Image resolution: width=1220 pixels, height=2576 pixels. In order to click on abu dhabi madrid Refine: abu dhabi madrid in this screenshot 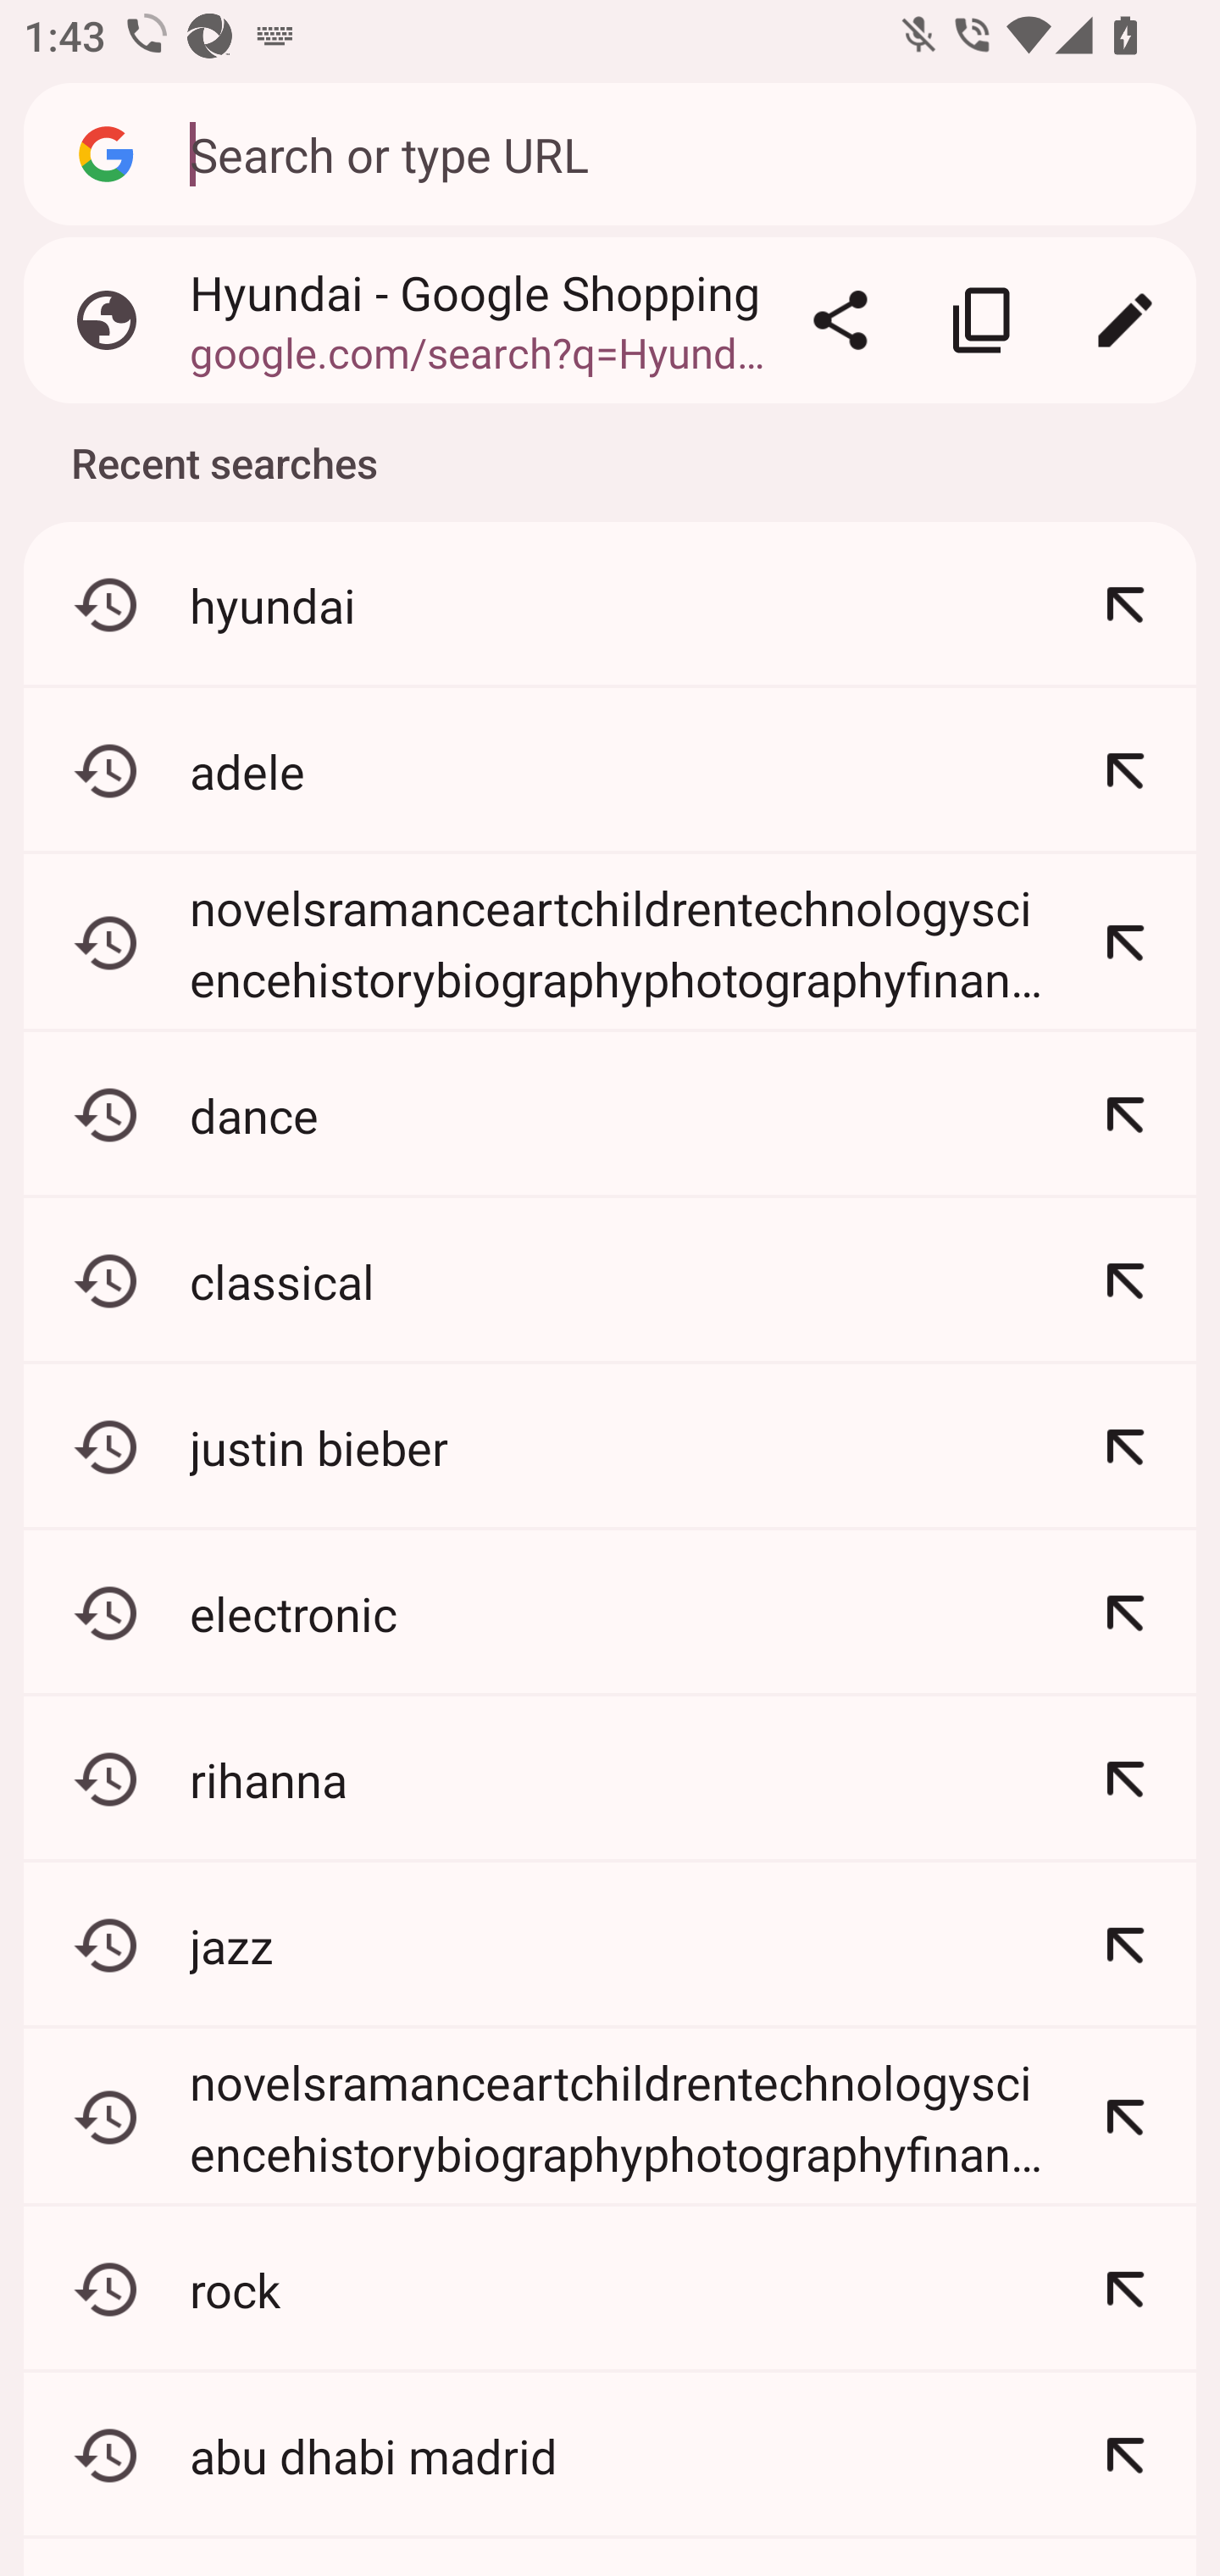, I will do `click(610, 2456)`.